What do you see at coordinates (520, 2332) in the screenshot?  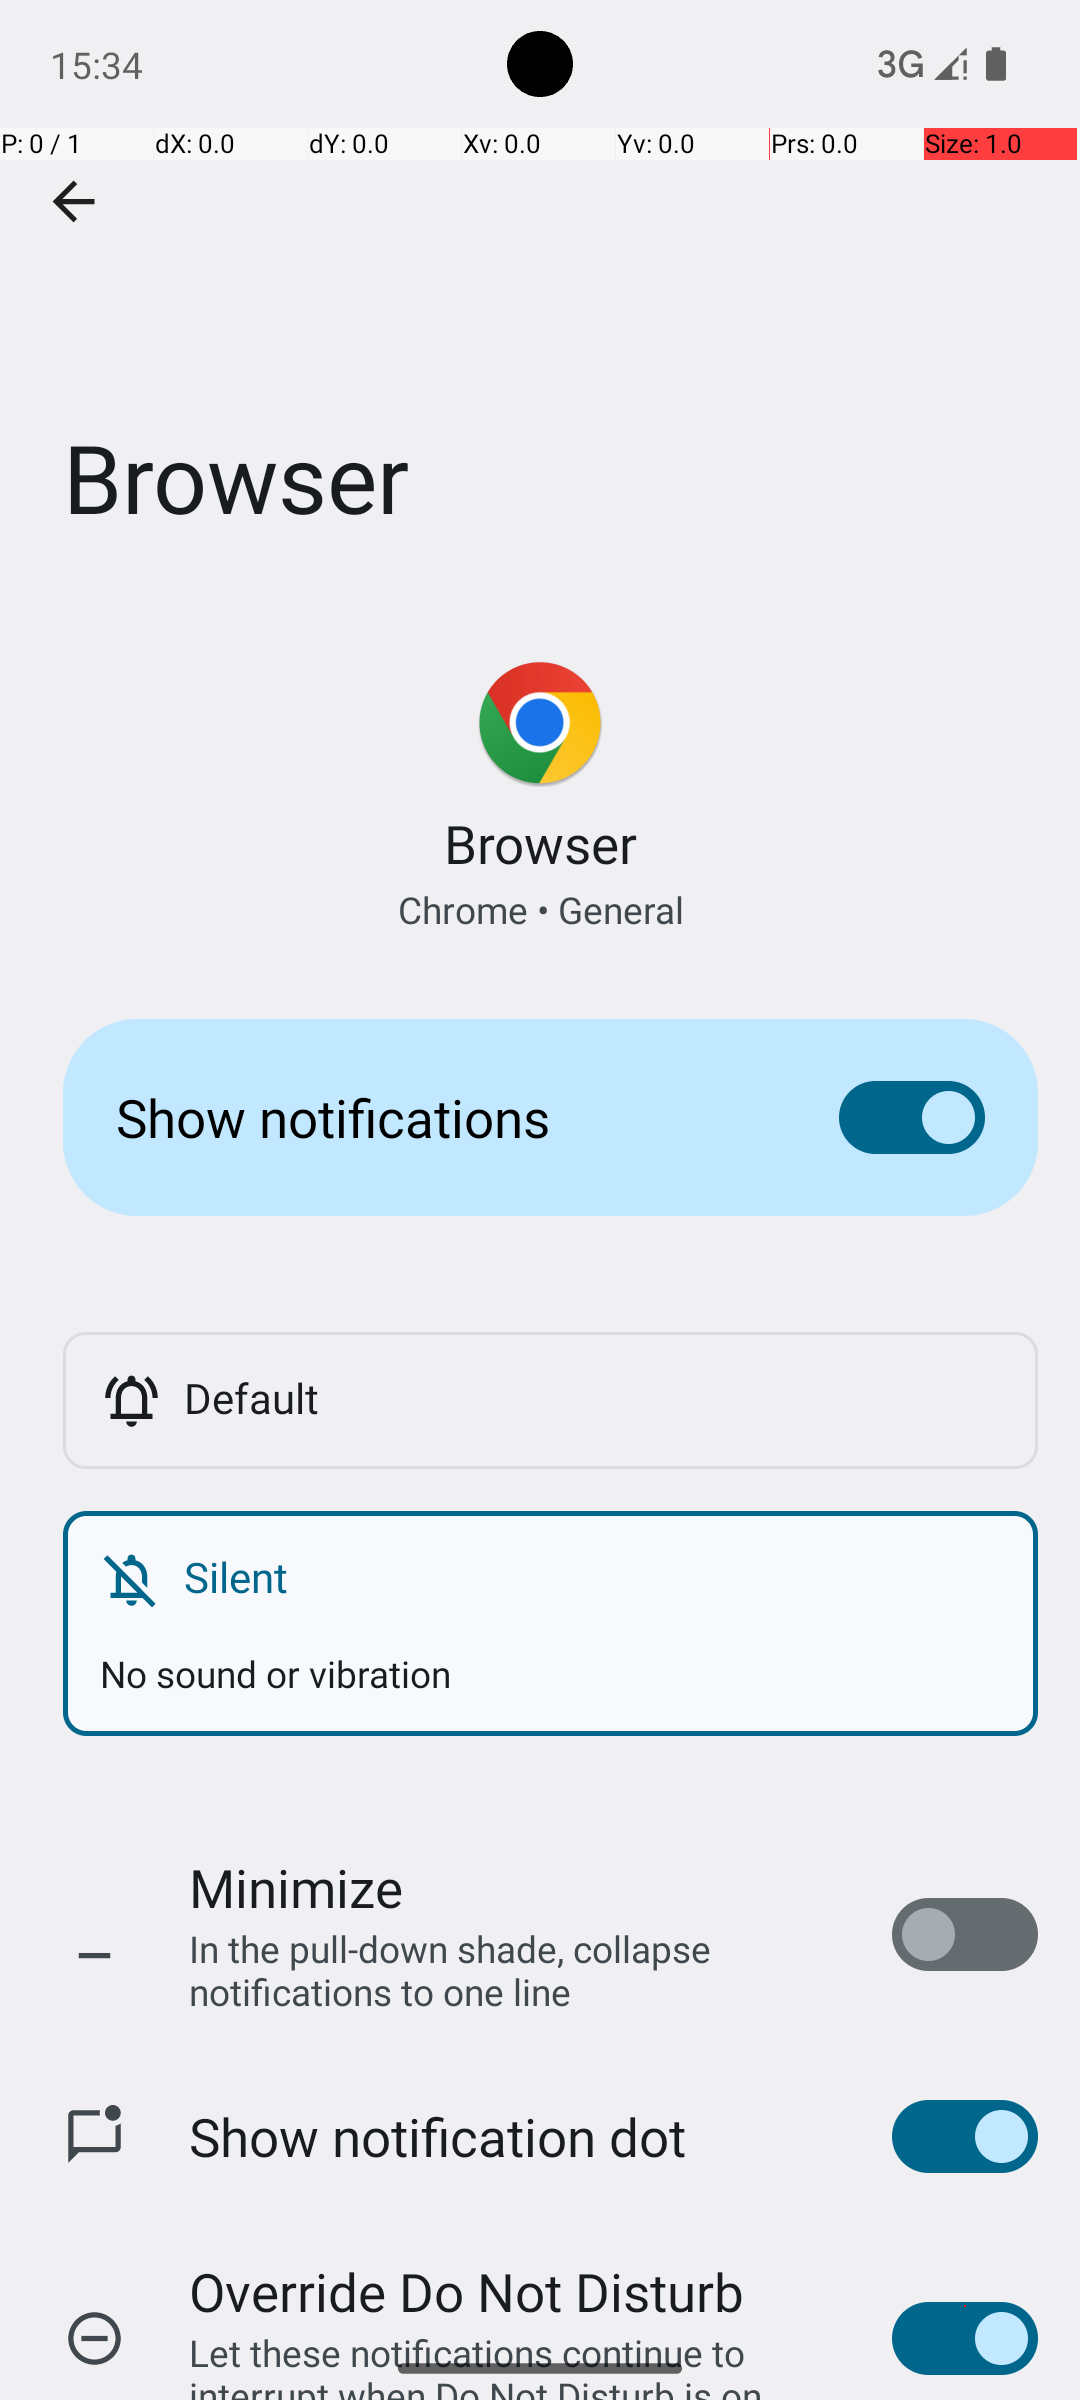 I see `Let these notifications continue to interrupt when Do Not Disturb is on` at bounding box center [520, 2332].